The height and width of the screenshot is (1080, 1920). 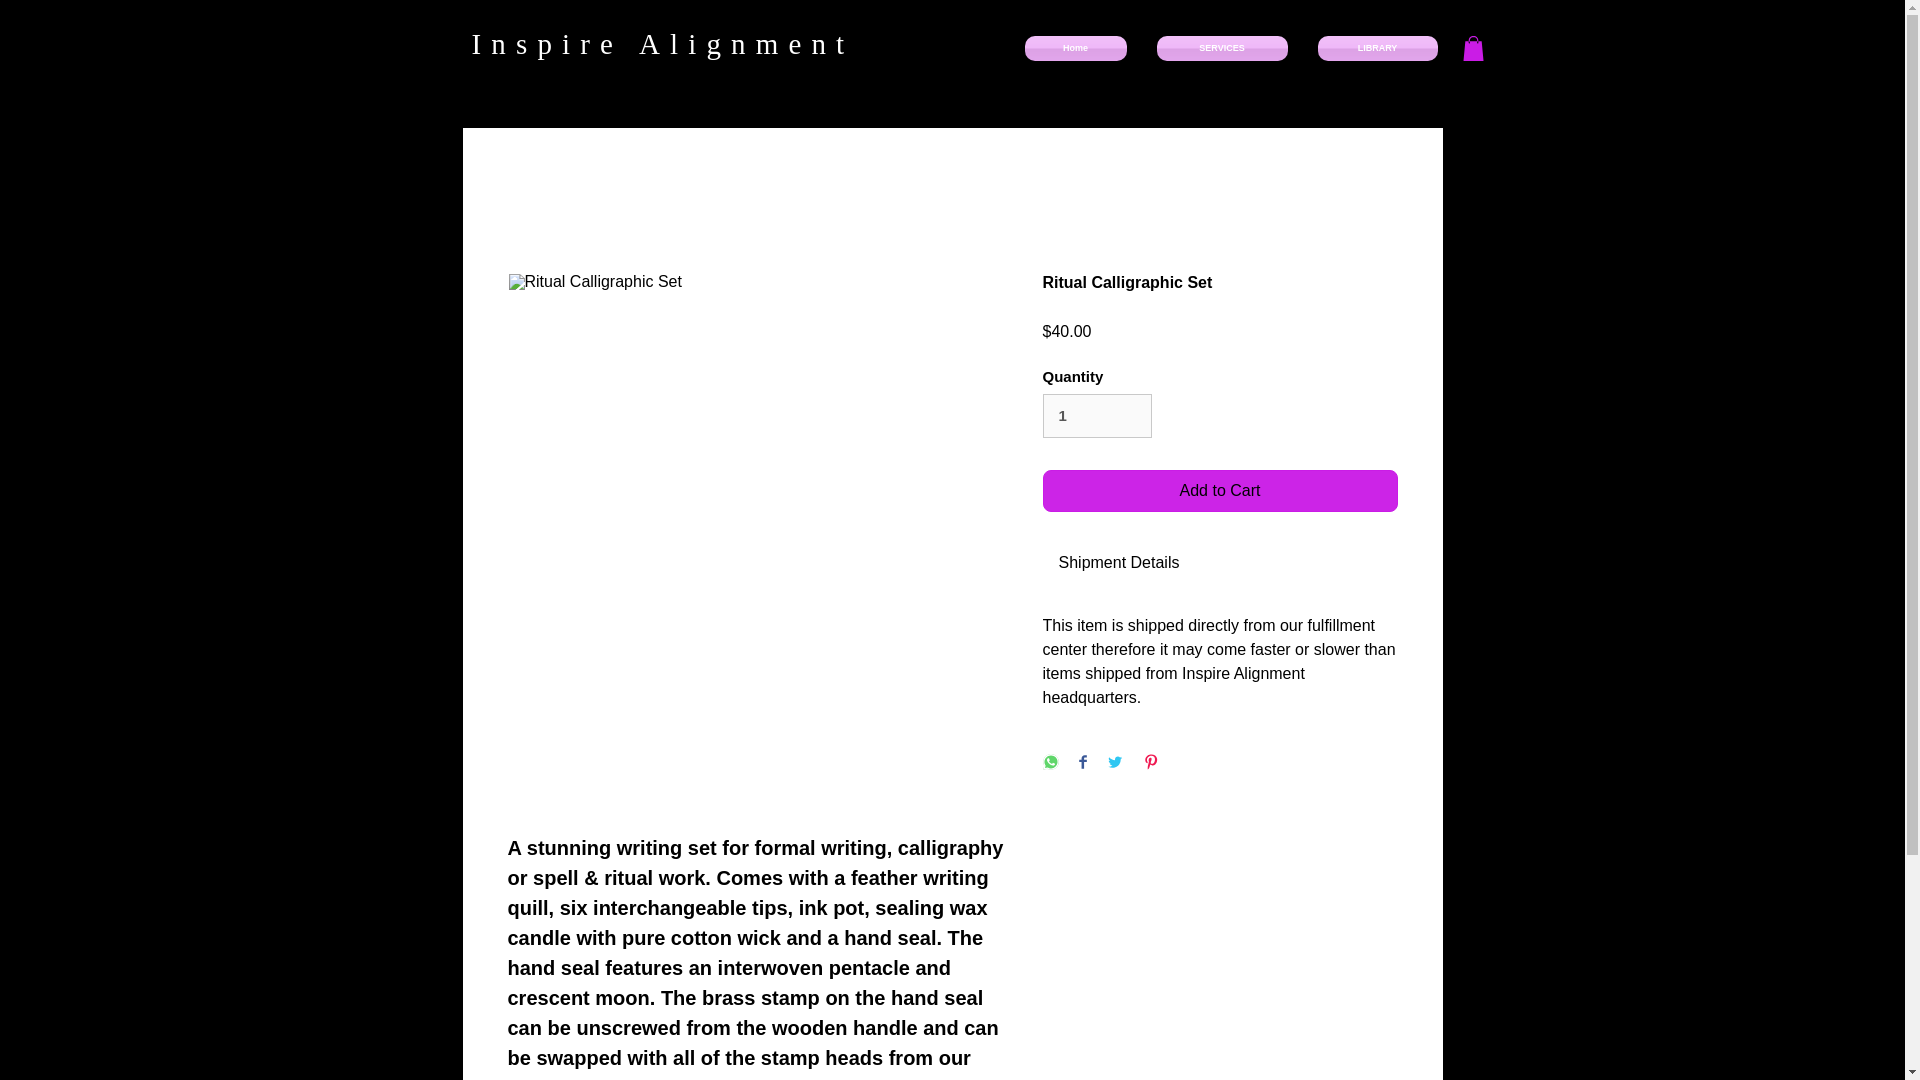 I want to click on SERVICES, so click(x=1222, y=48).